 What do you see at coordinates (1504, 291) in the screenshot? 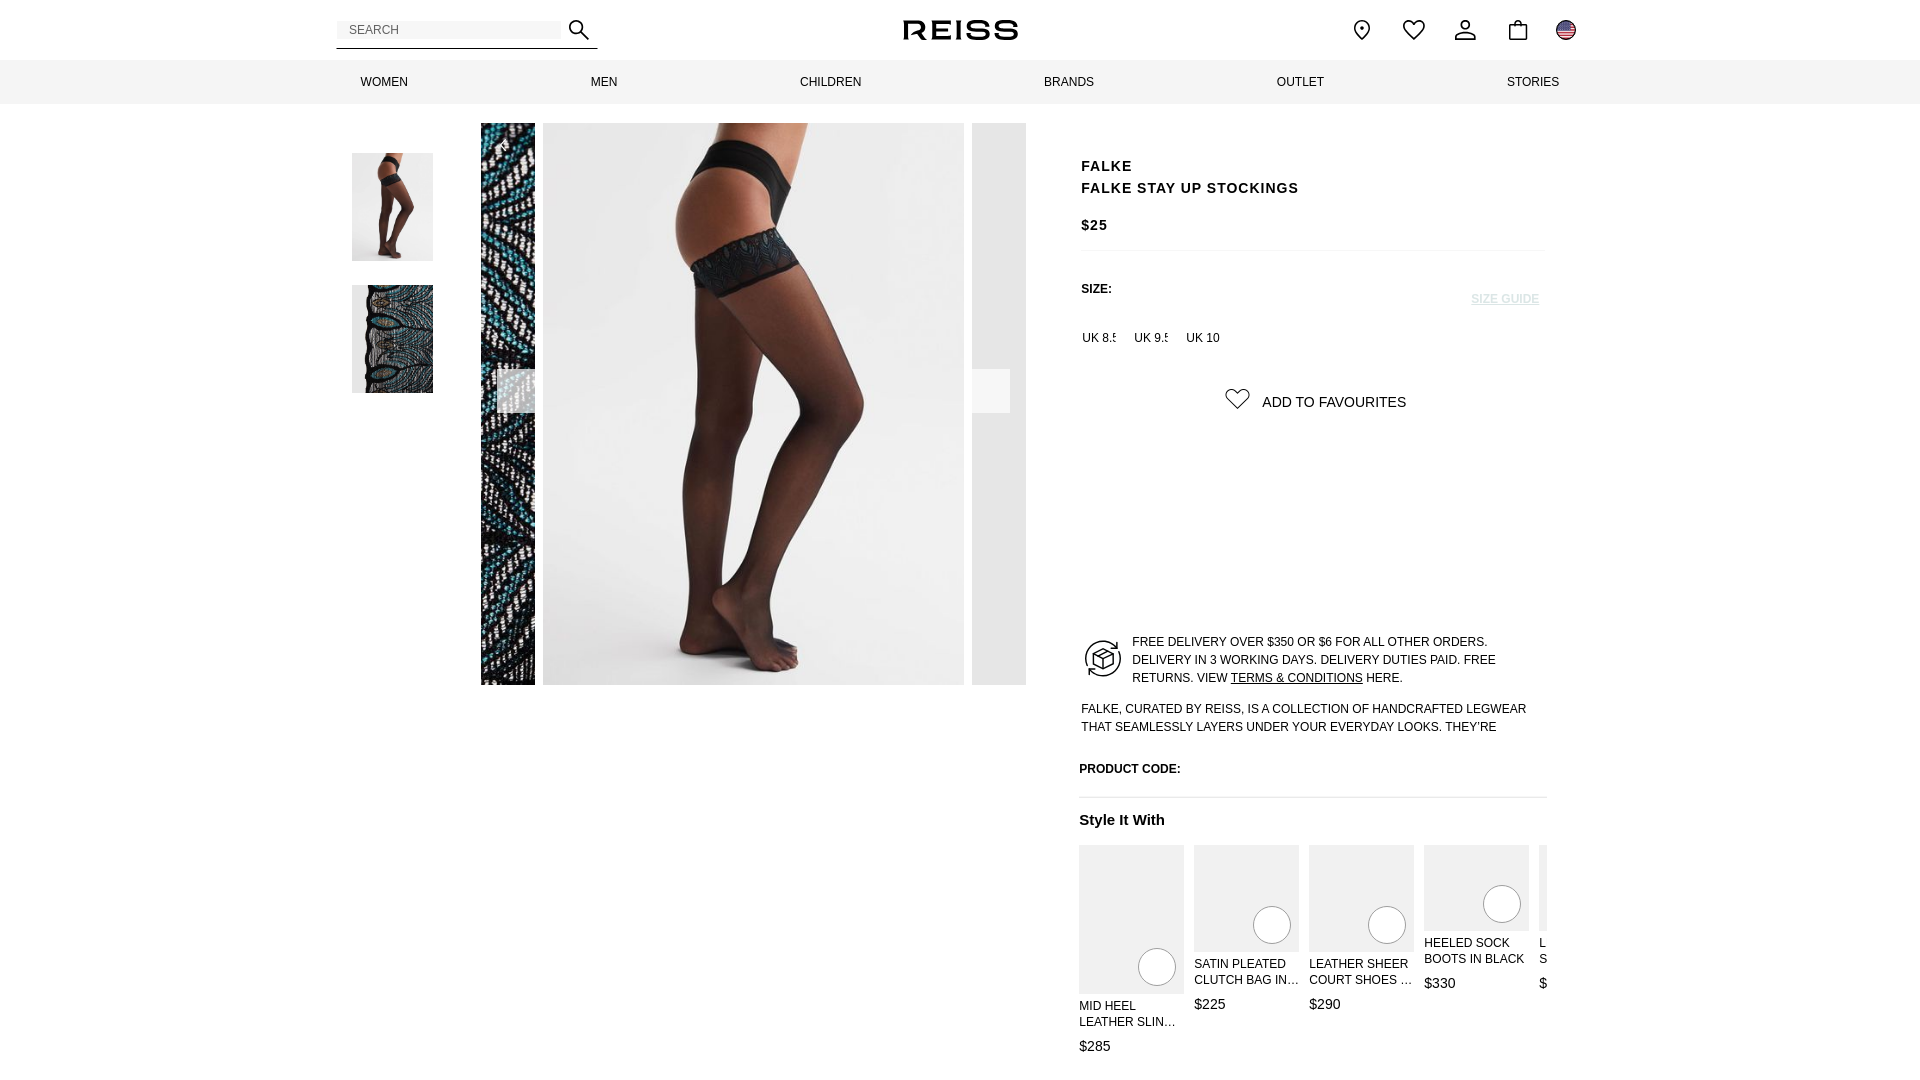
I see `SIZE GUIDE` at bounding box center [1504, 291].